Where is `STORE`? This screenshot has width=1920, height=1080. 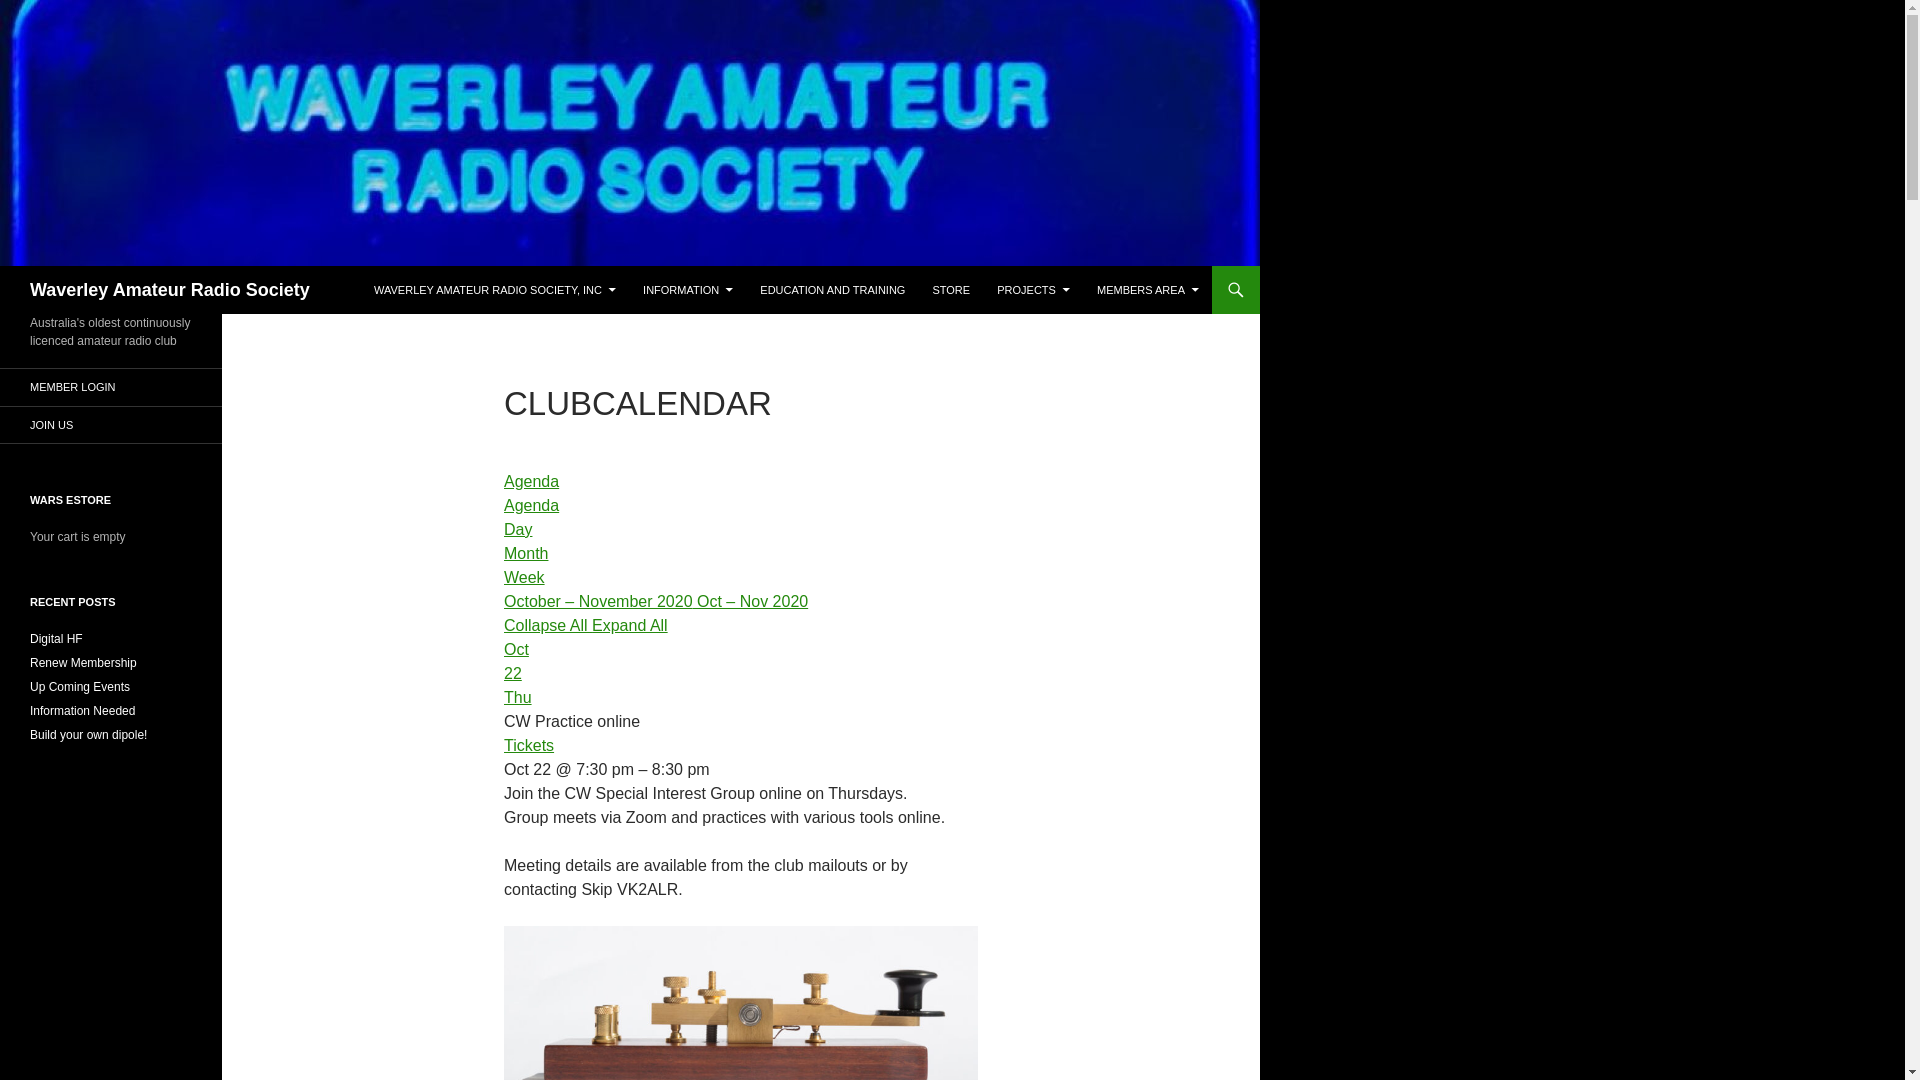
STORE is located at coordinates (950, 290).